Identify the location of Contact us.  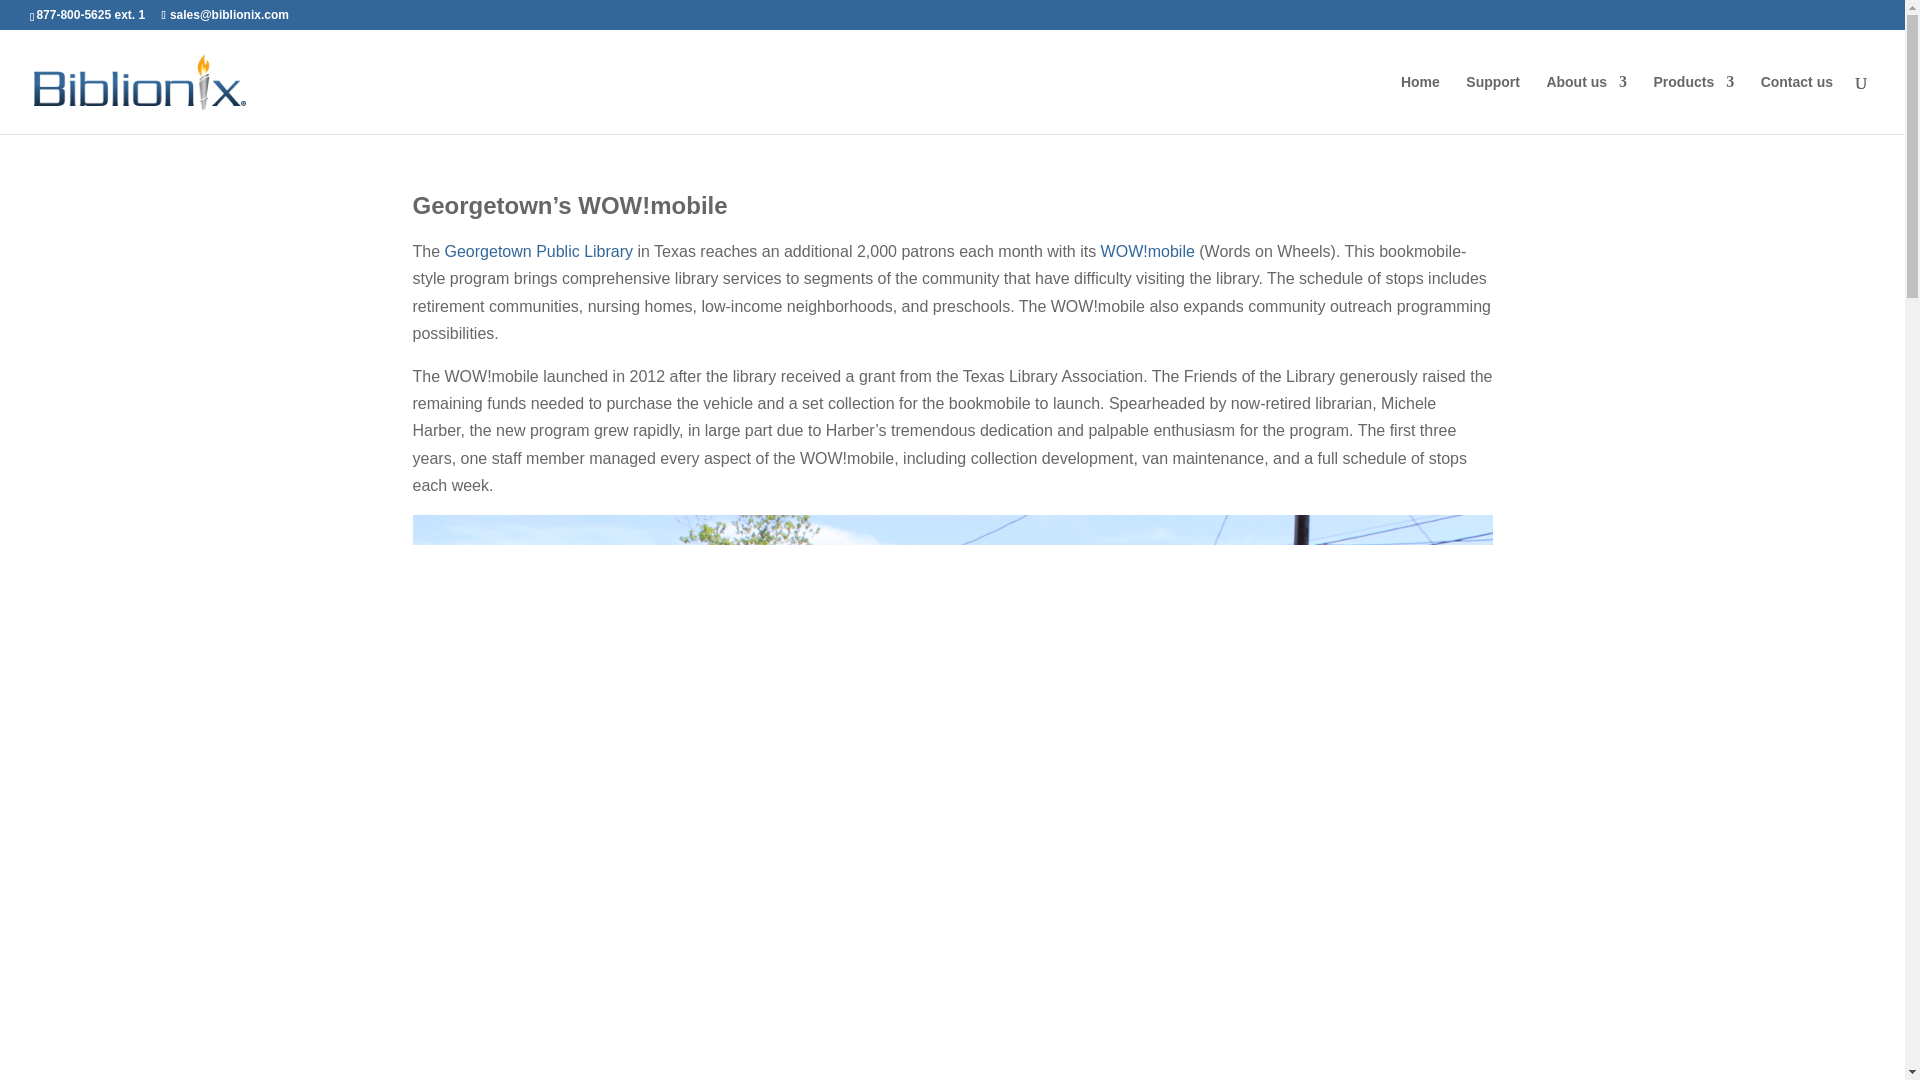
(1796, 104).